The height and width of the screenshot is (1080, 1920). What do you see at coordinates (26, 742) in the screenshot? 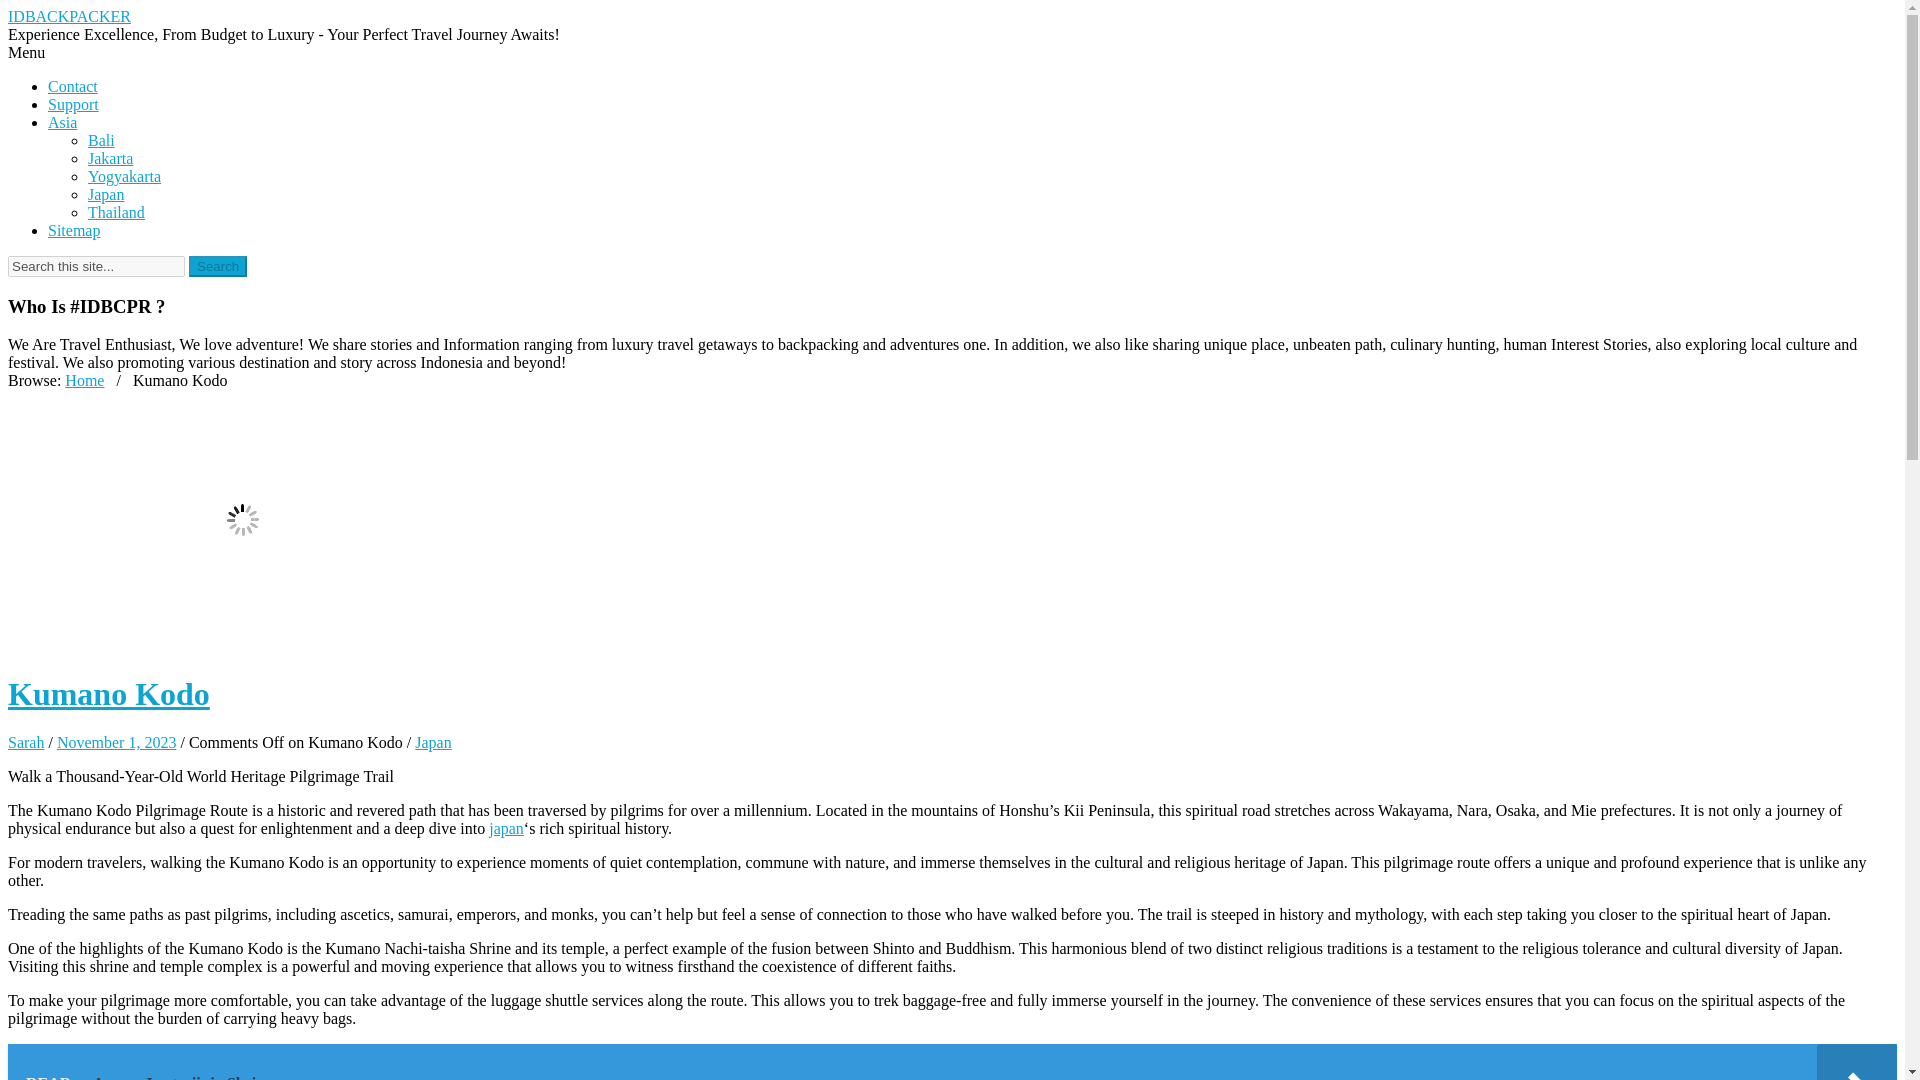
I see `Sarah` at bounding box center [26, 742].